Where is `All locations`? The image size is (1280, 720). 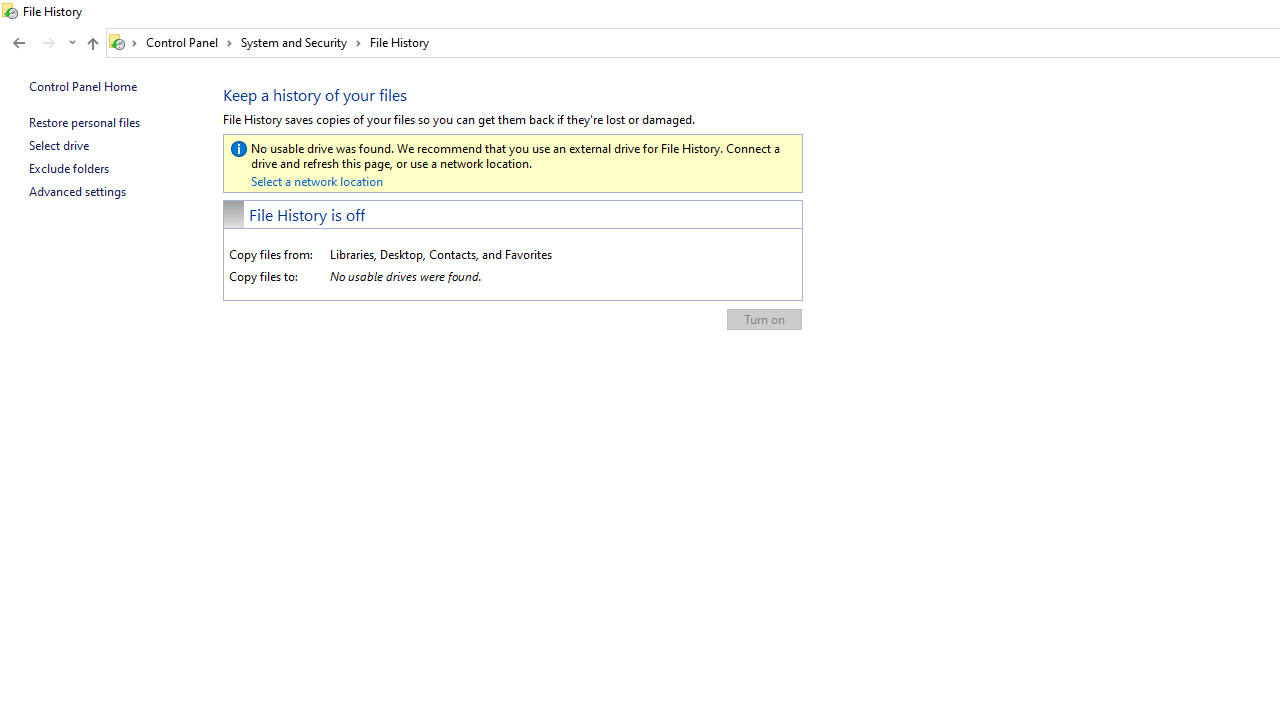
All locations is located at coordinates (124, 42).